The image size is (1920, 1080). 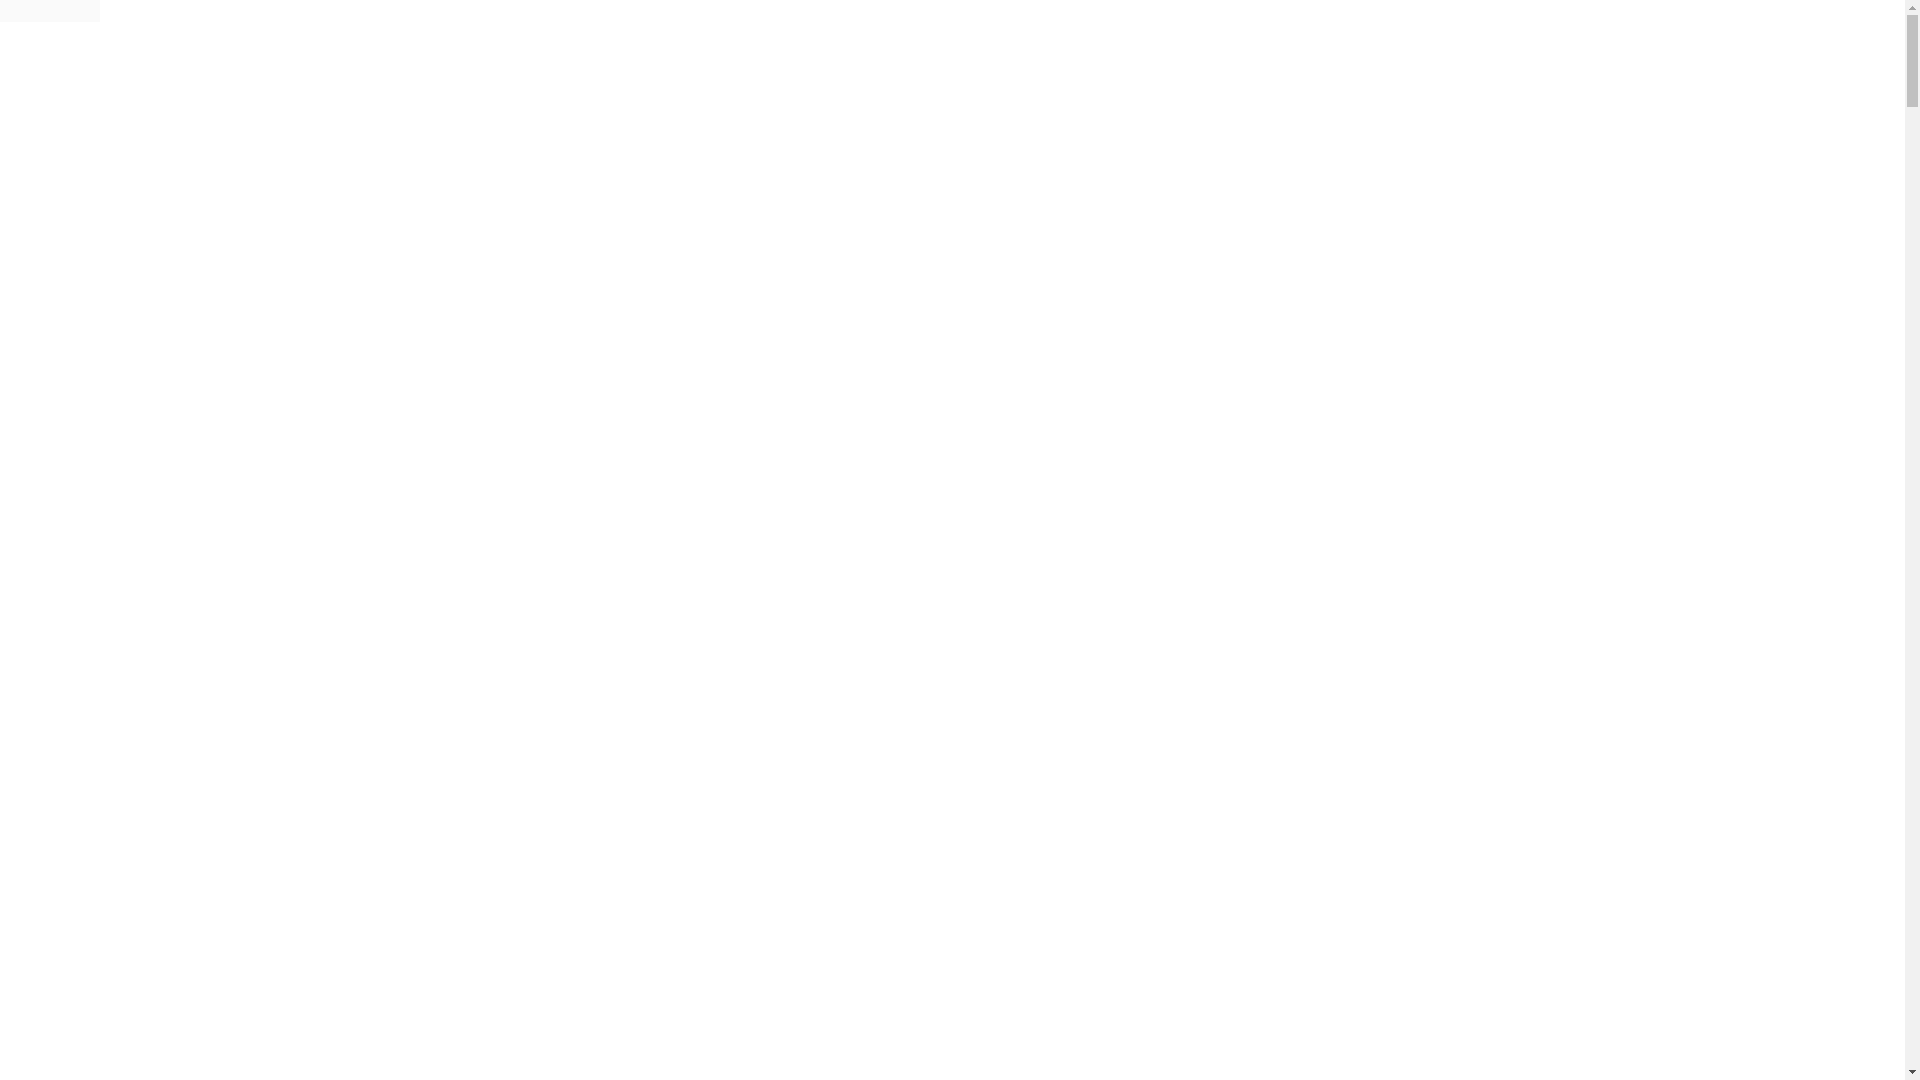 What do you see at coordinates (159, 818) in the screenshot?
I see `BH setjes` at bounding box center [159, 818].